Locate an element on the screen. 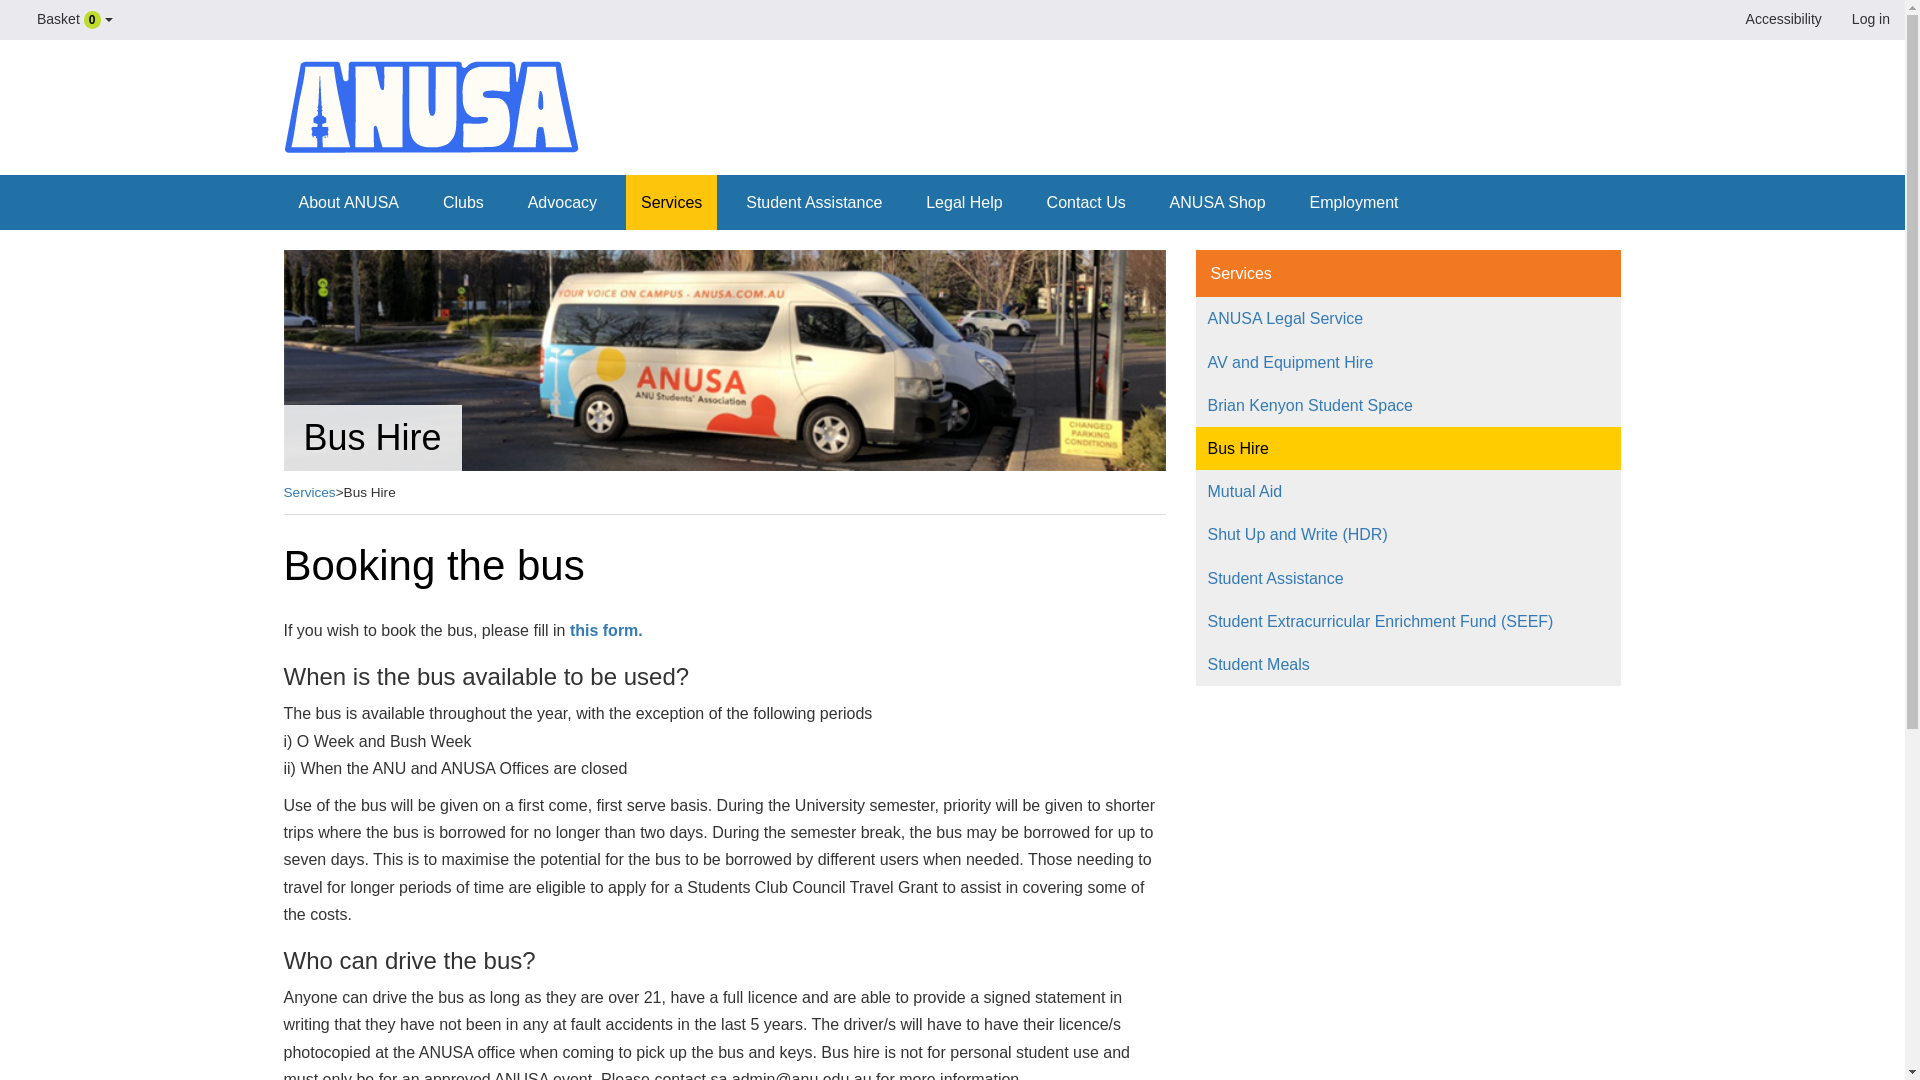 The height and width of the screenshot is (1080, 1920). Accessibility is located at coordinates (1780, 18).